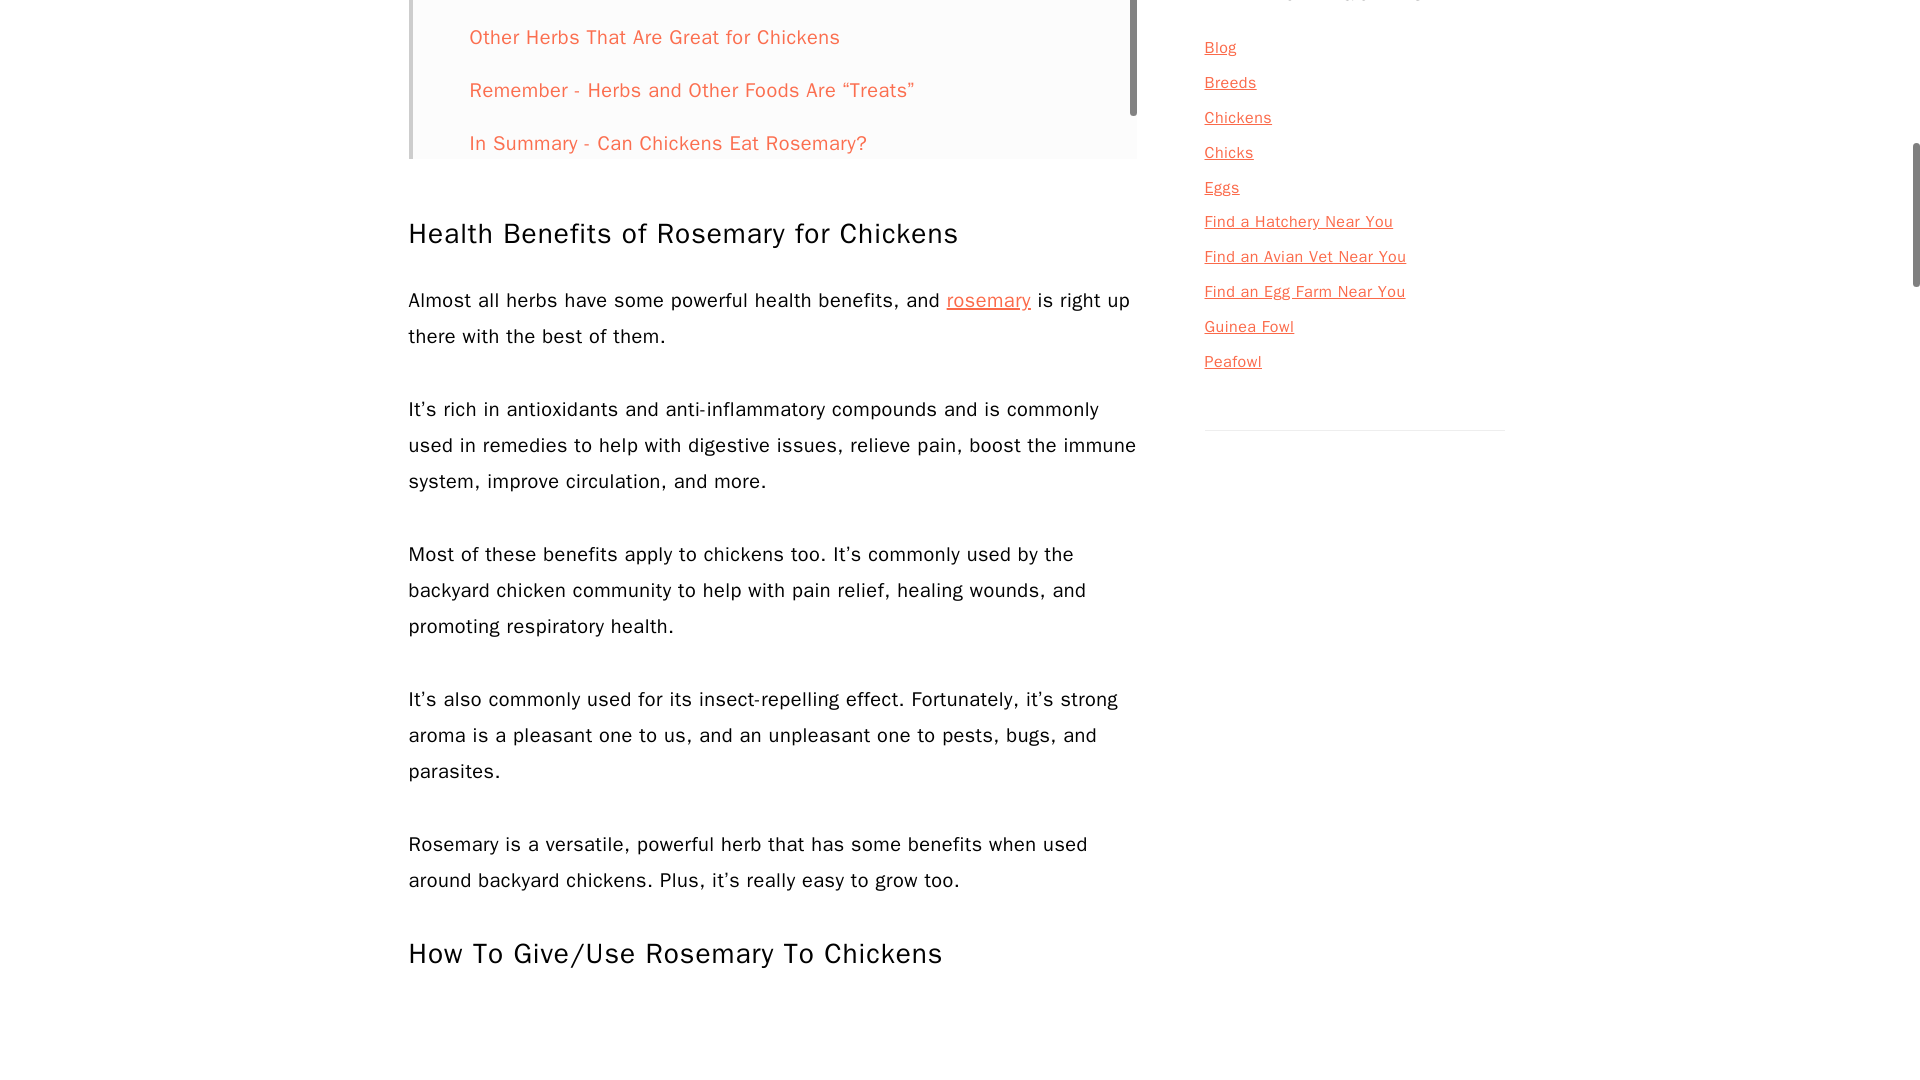  I want to click on Other Herbs That Are Great for Chickens, so click(655, 36).